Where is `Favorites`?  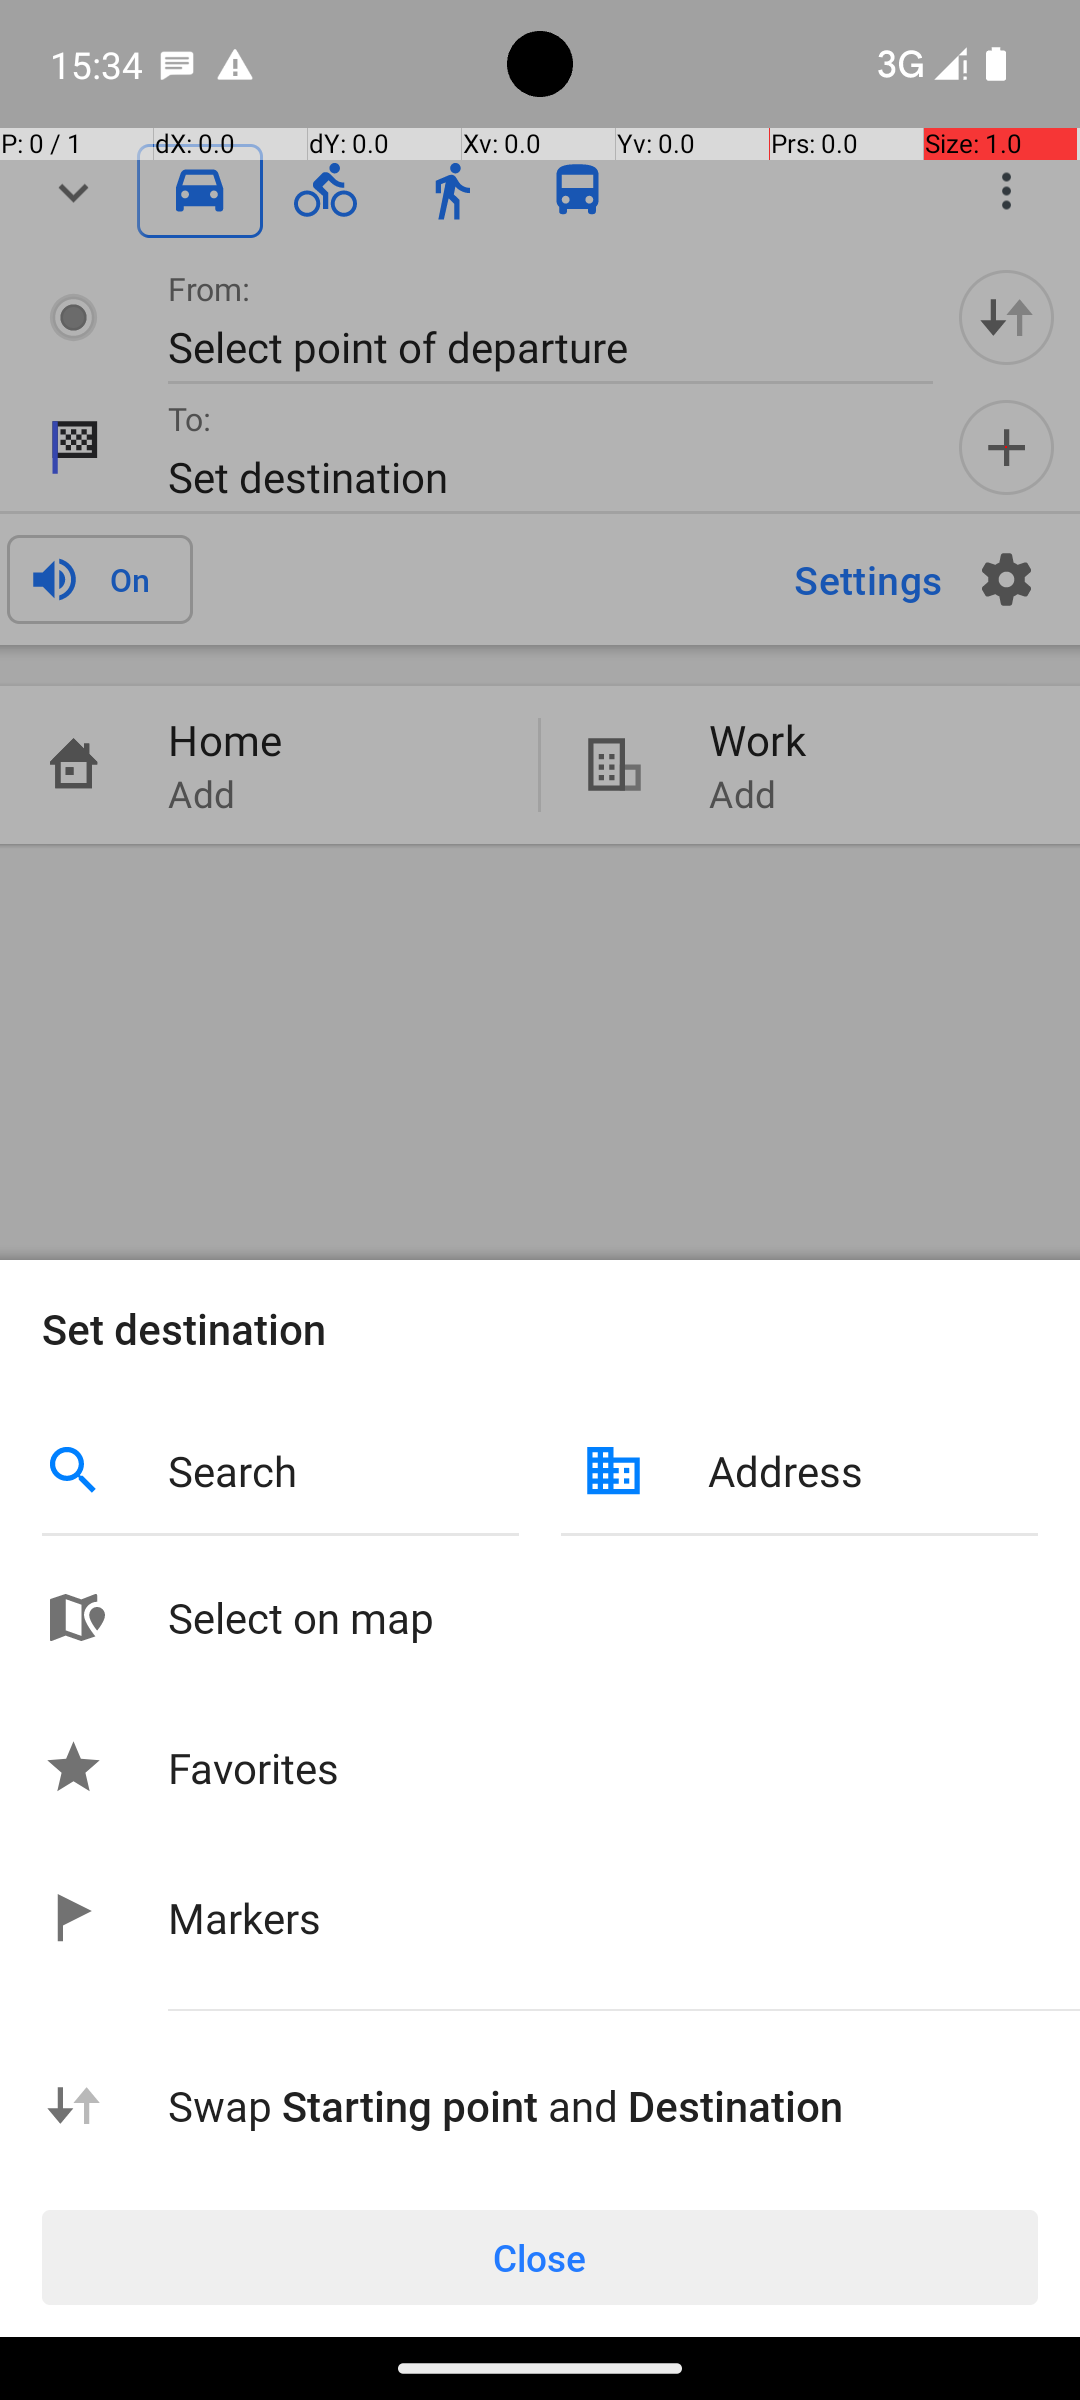
Favorites is located at coordinates (254, 1768).